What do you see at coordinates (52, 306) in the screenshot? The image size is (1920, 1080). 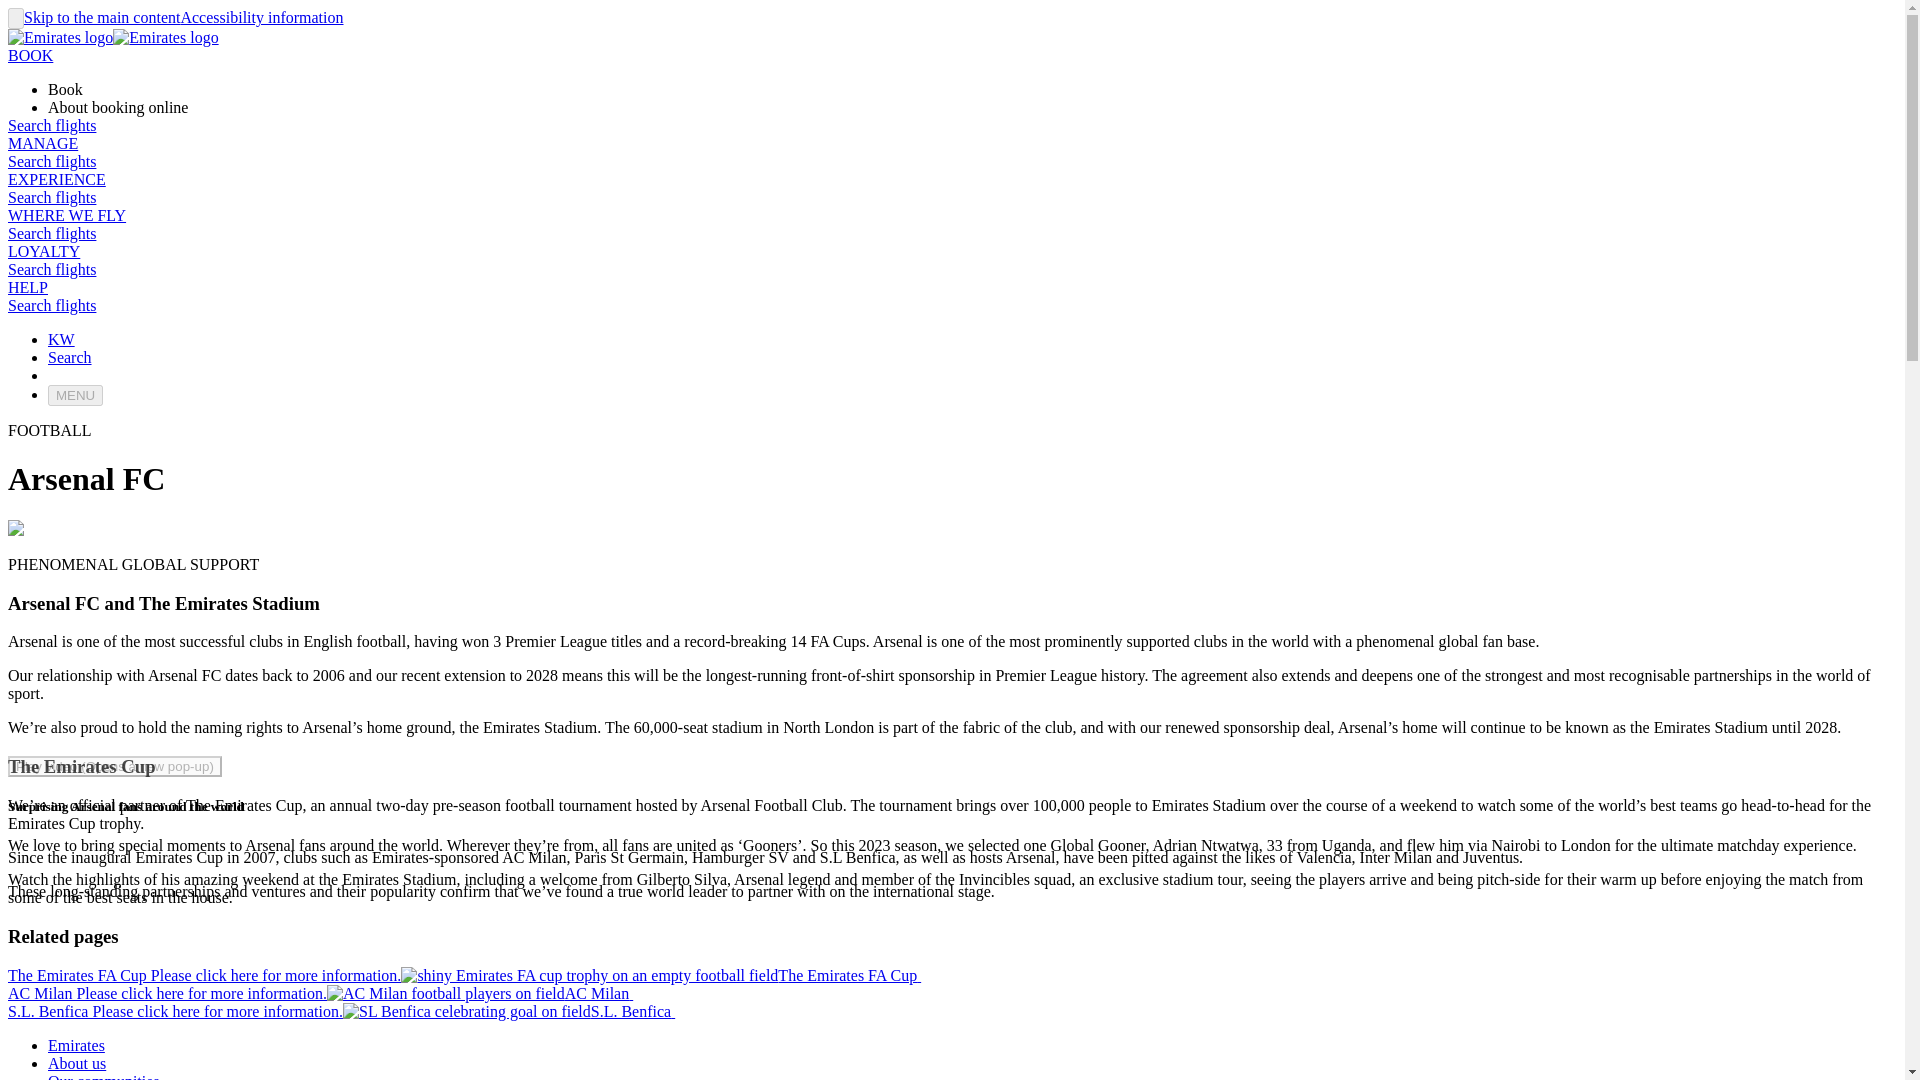 I see `Search flights` at bounding box center [52, 306].